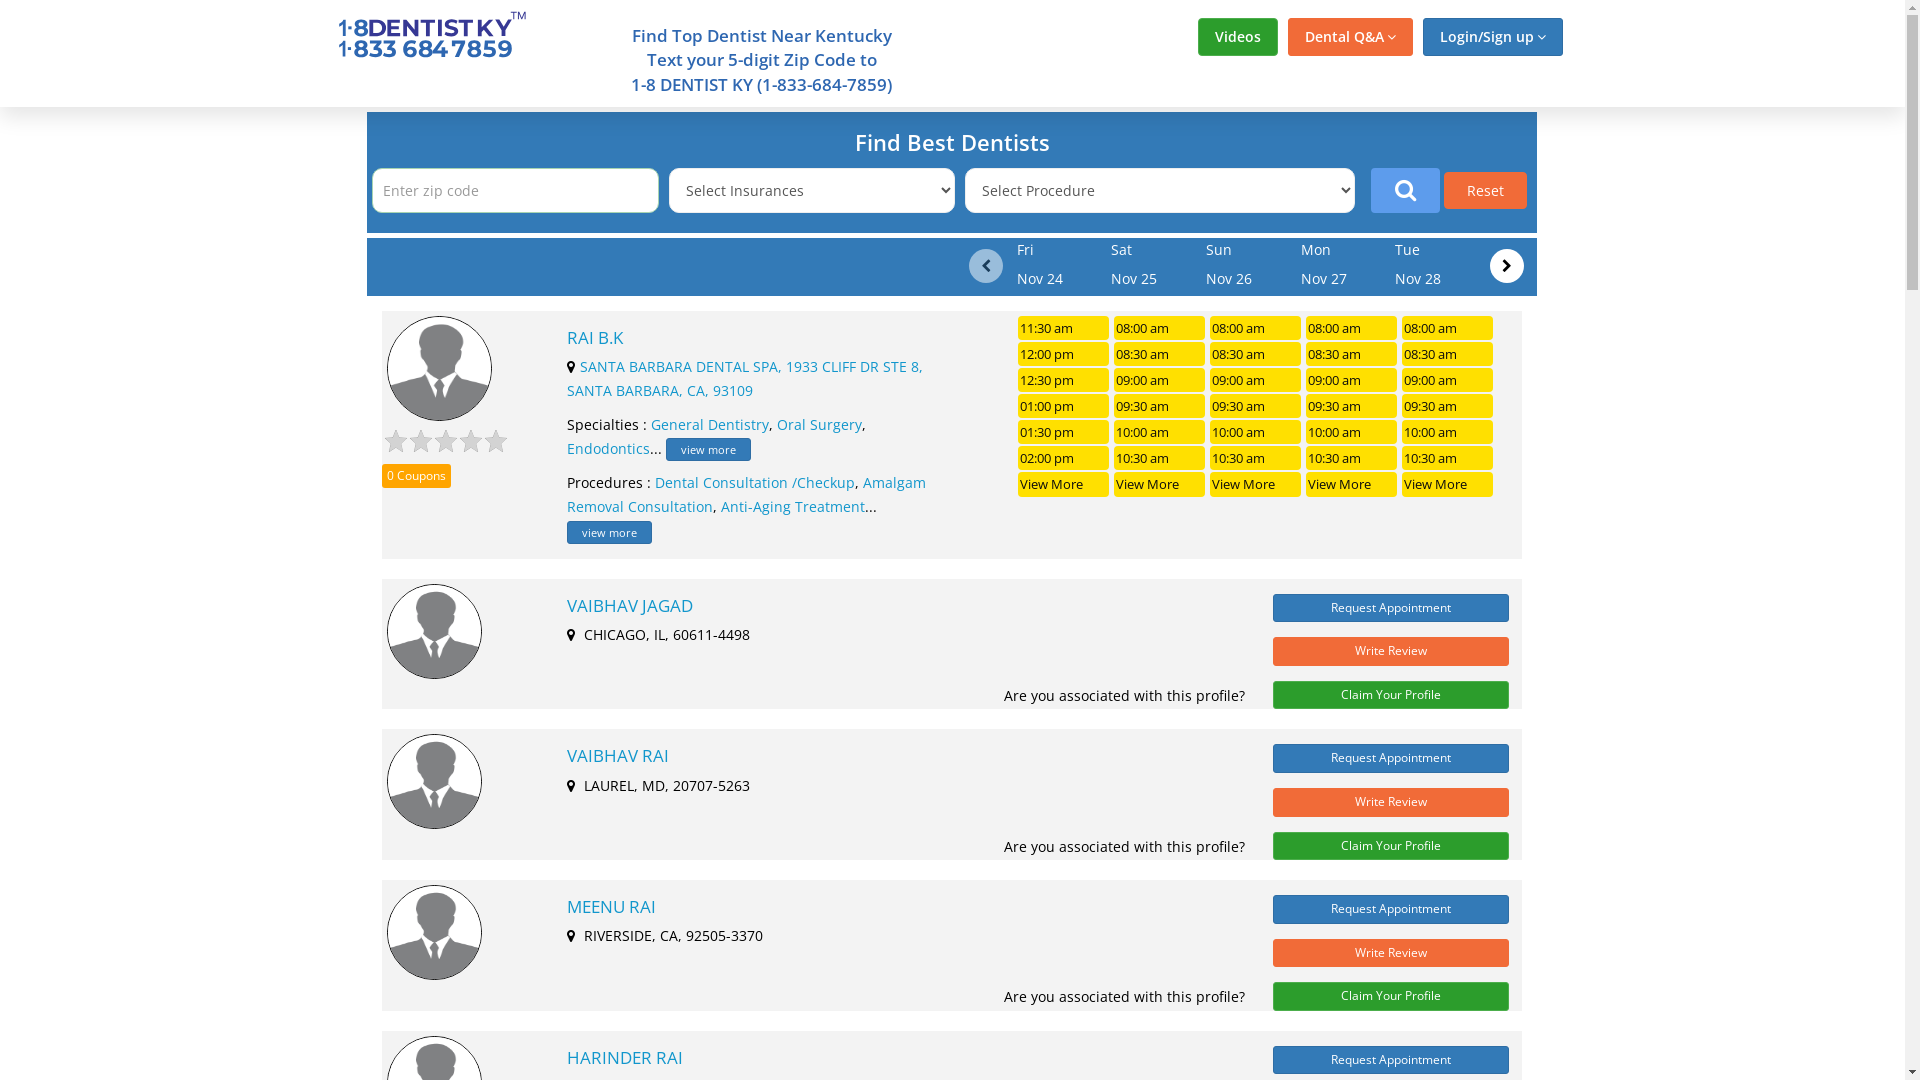 The height and width of the screenshot is (1080, 1920). What do you see at coordinates (1391, 846) in the screenshot?
I see `Claim Your Profile` at bounding box center [1391, 846].